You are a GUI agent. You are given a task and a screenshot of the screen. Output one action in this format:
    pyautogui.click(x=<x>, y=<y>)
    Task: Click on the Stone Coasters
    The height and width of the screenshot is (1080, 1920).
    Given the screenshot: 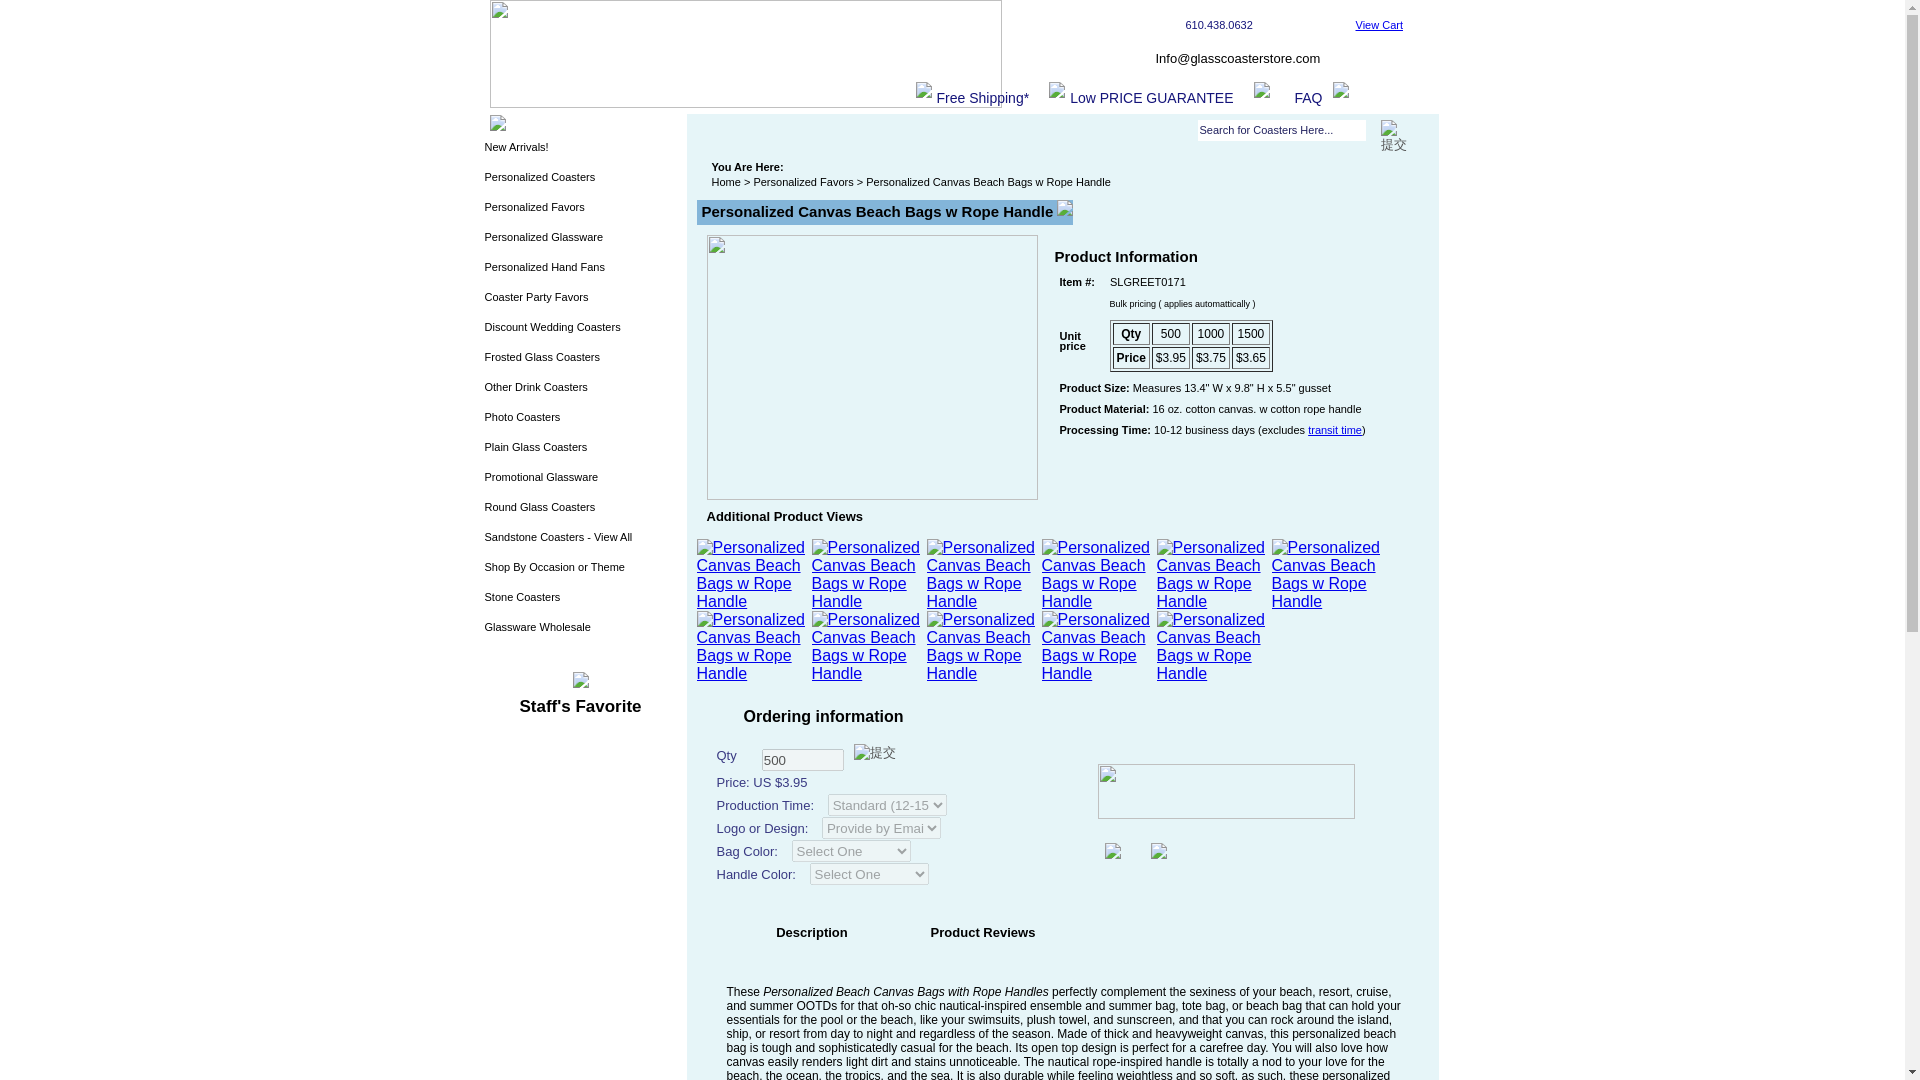 What is the action you would take?
    pyautogui.click(x=578, y=600)
    